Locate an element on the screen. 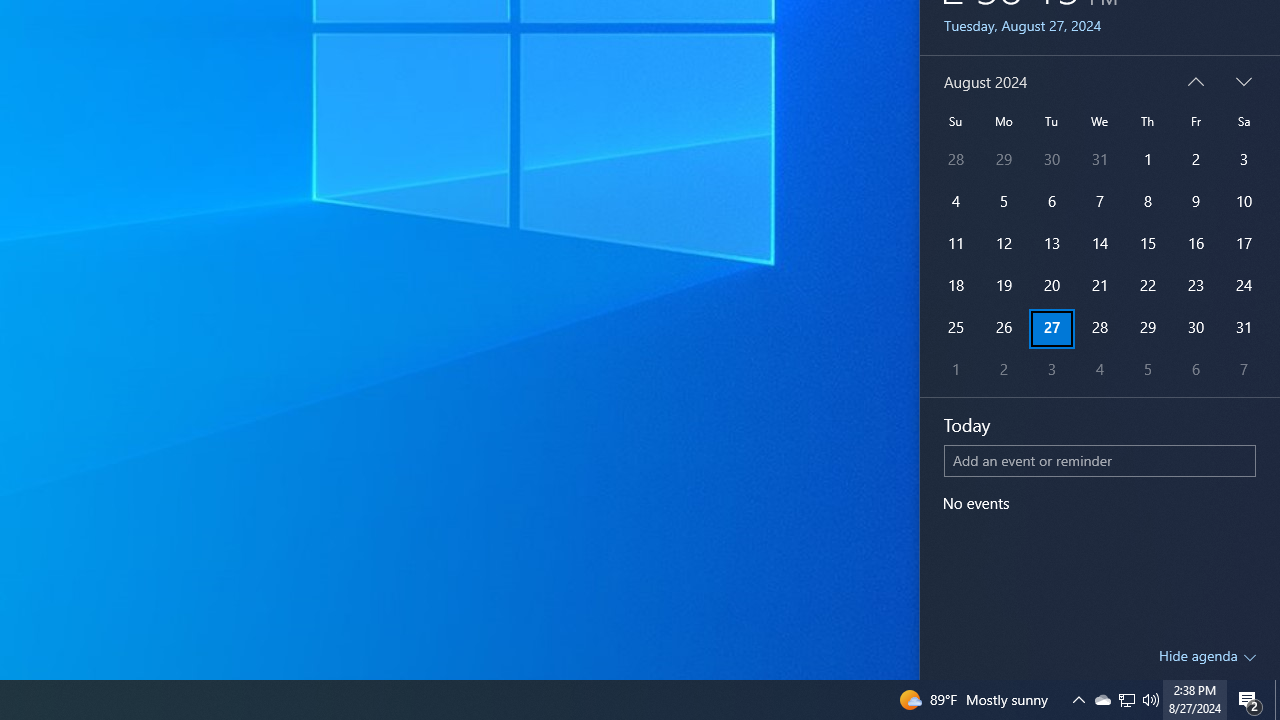  Notification Chevron is located at coordinates (1078, 700).